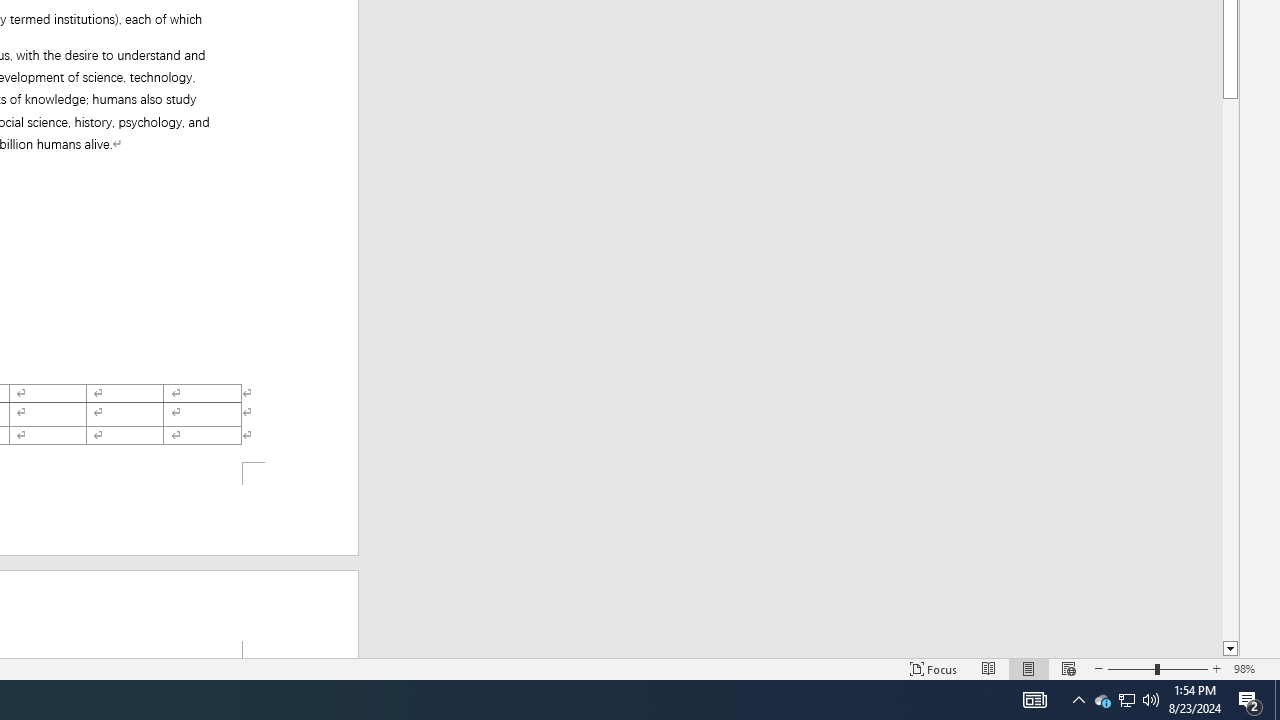  Describe the element at coordinates (1230, 649) in the screenshot. I see `Line down` at that location.